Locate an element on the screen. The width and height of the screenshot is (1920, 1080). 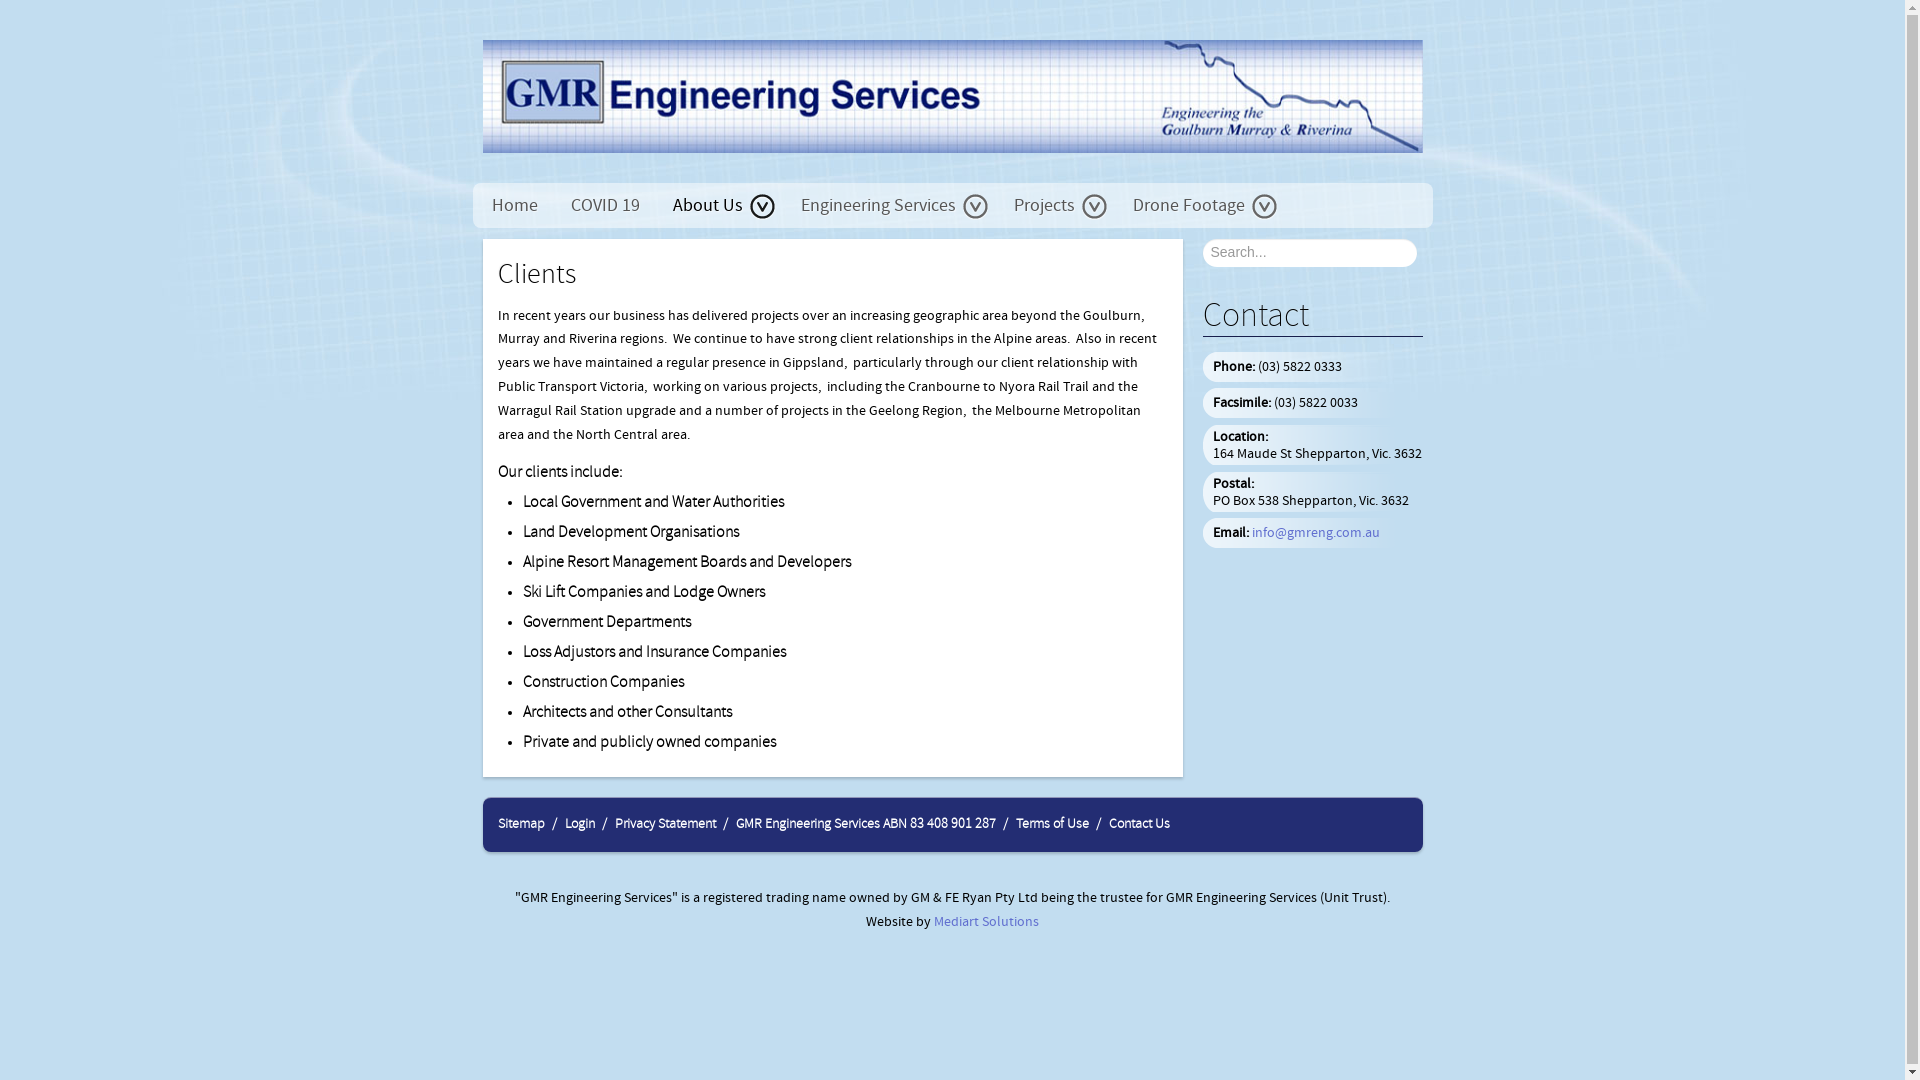
Sitemap is located at coordinates (522, 824).